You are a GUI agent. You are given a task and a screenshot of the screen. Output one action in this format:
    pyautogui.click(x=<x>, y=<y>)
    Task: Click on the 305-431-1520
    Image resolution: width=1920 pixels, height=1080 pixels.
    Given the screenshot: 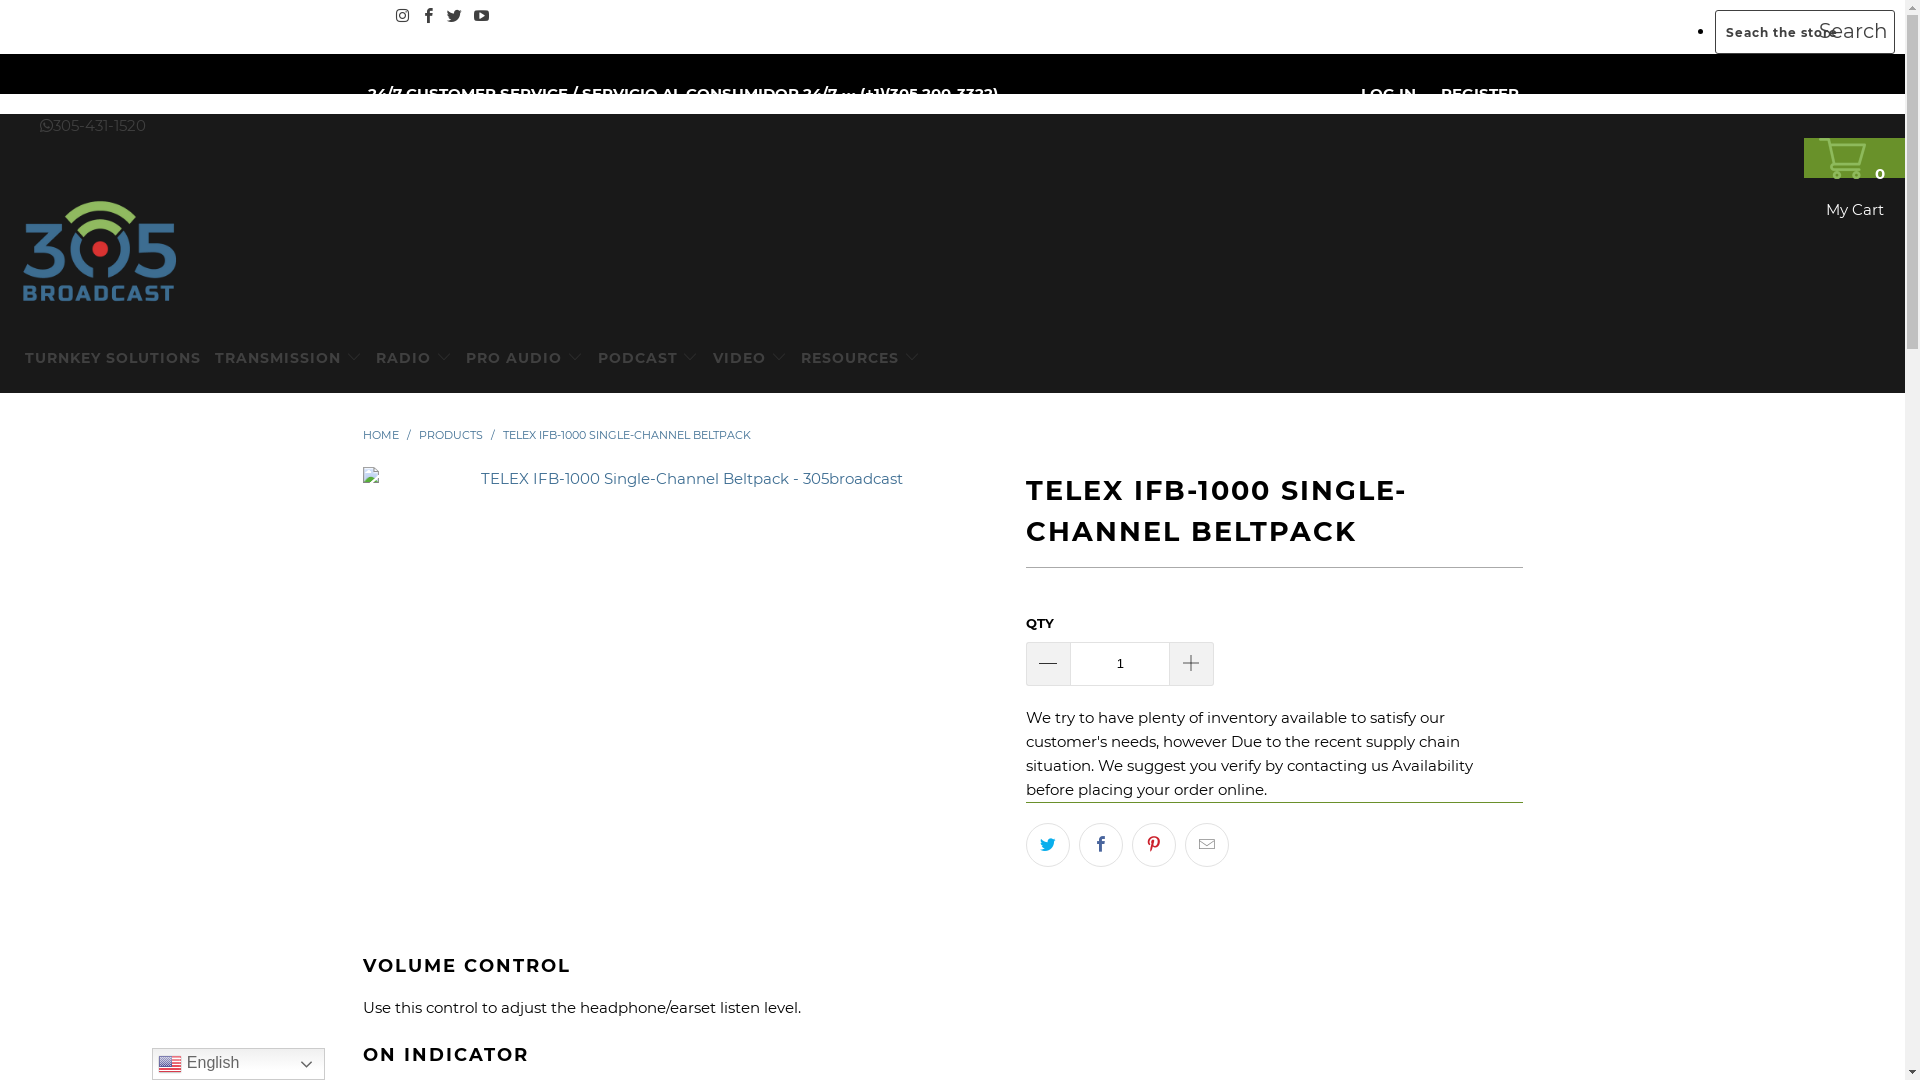 What is the action you would take?
    pyautogui.click(x=93, y=126)
    